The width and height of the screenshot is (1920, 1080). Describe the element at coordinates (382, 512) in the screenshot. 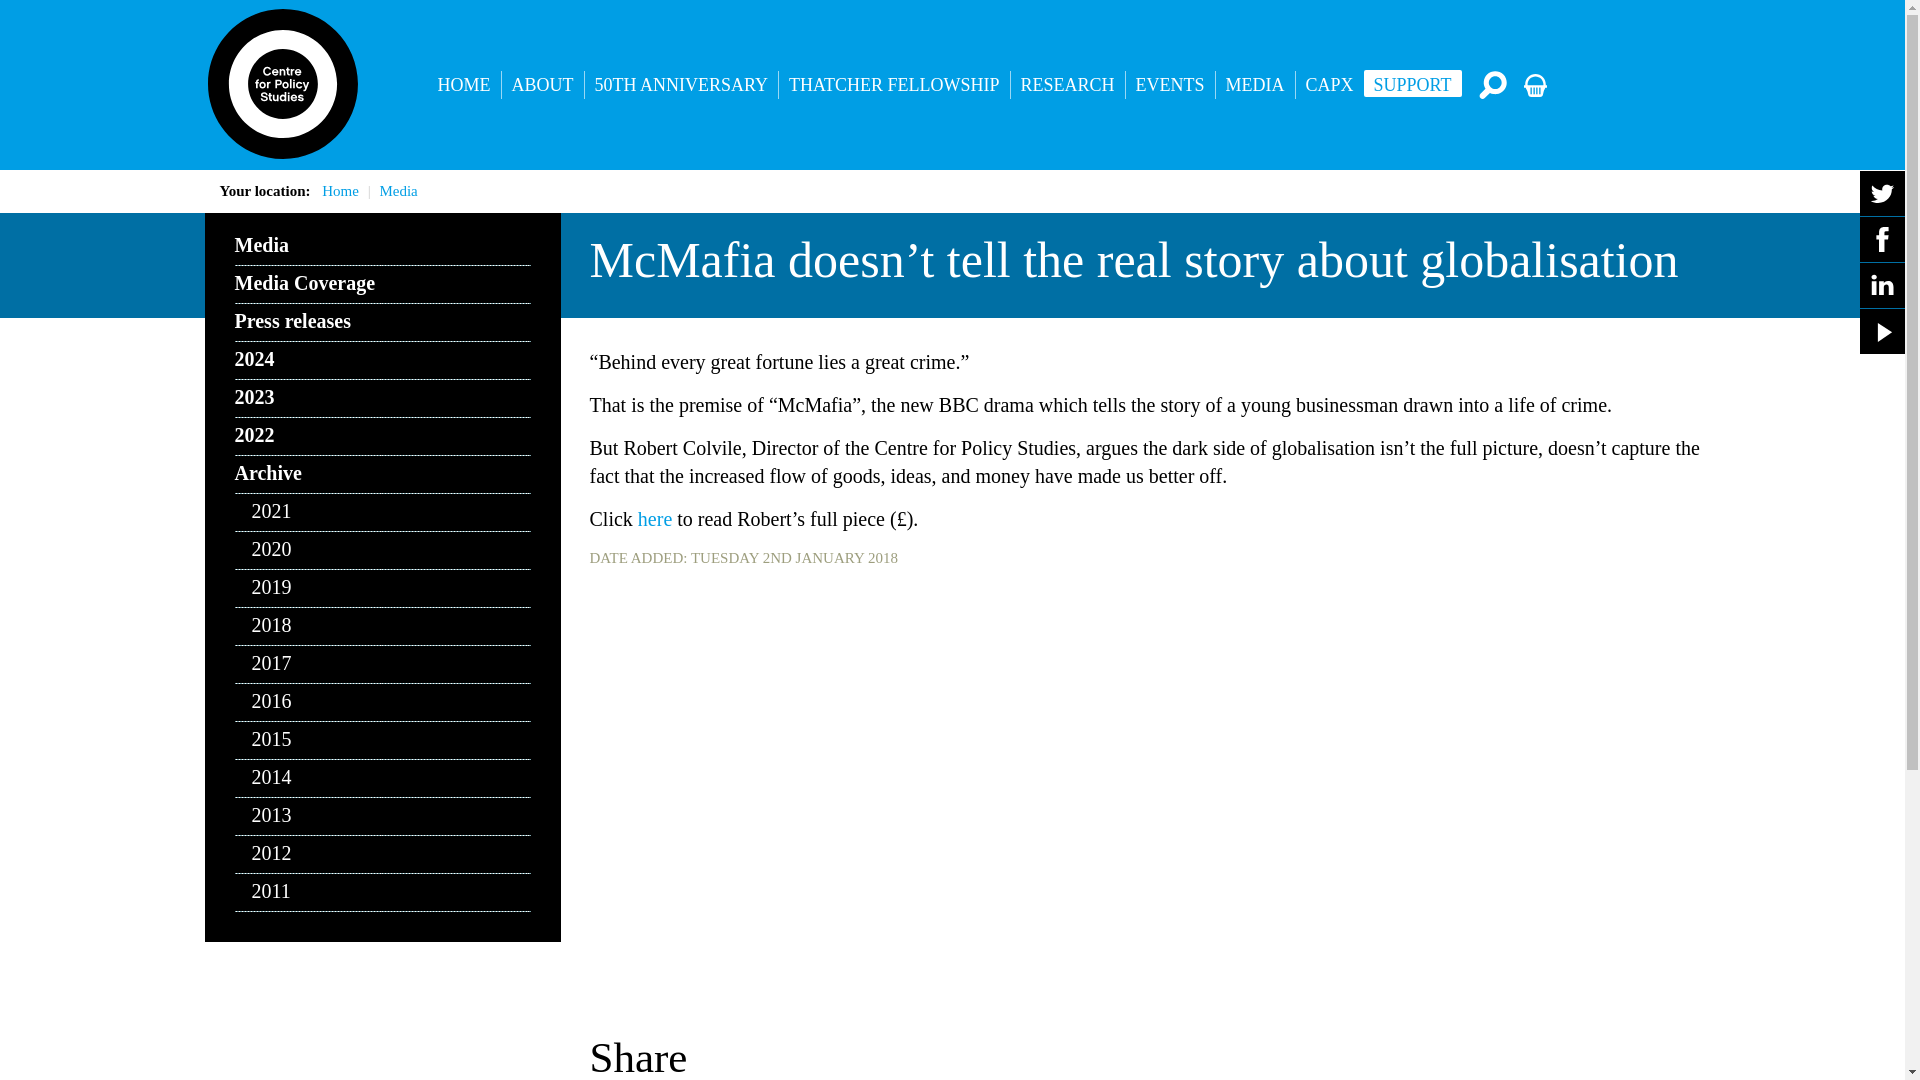

I see `2021` at that location.